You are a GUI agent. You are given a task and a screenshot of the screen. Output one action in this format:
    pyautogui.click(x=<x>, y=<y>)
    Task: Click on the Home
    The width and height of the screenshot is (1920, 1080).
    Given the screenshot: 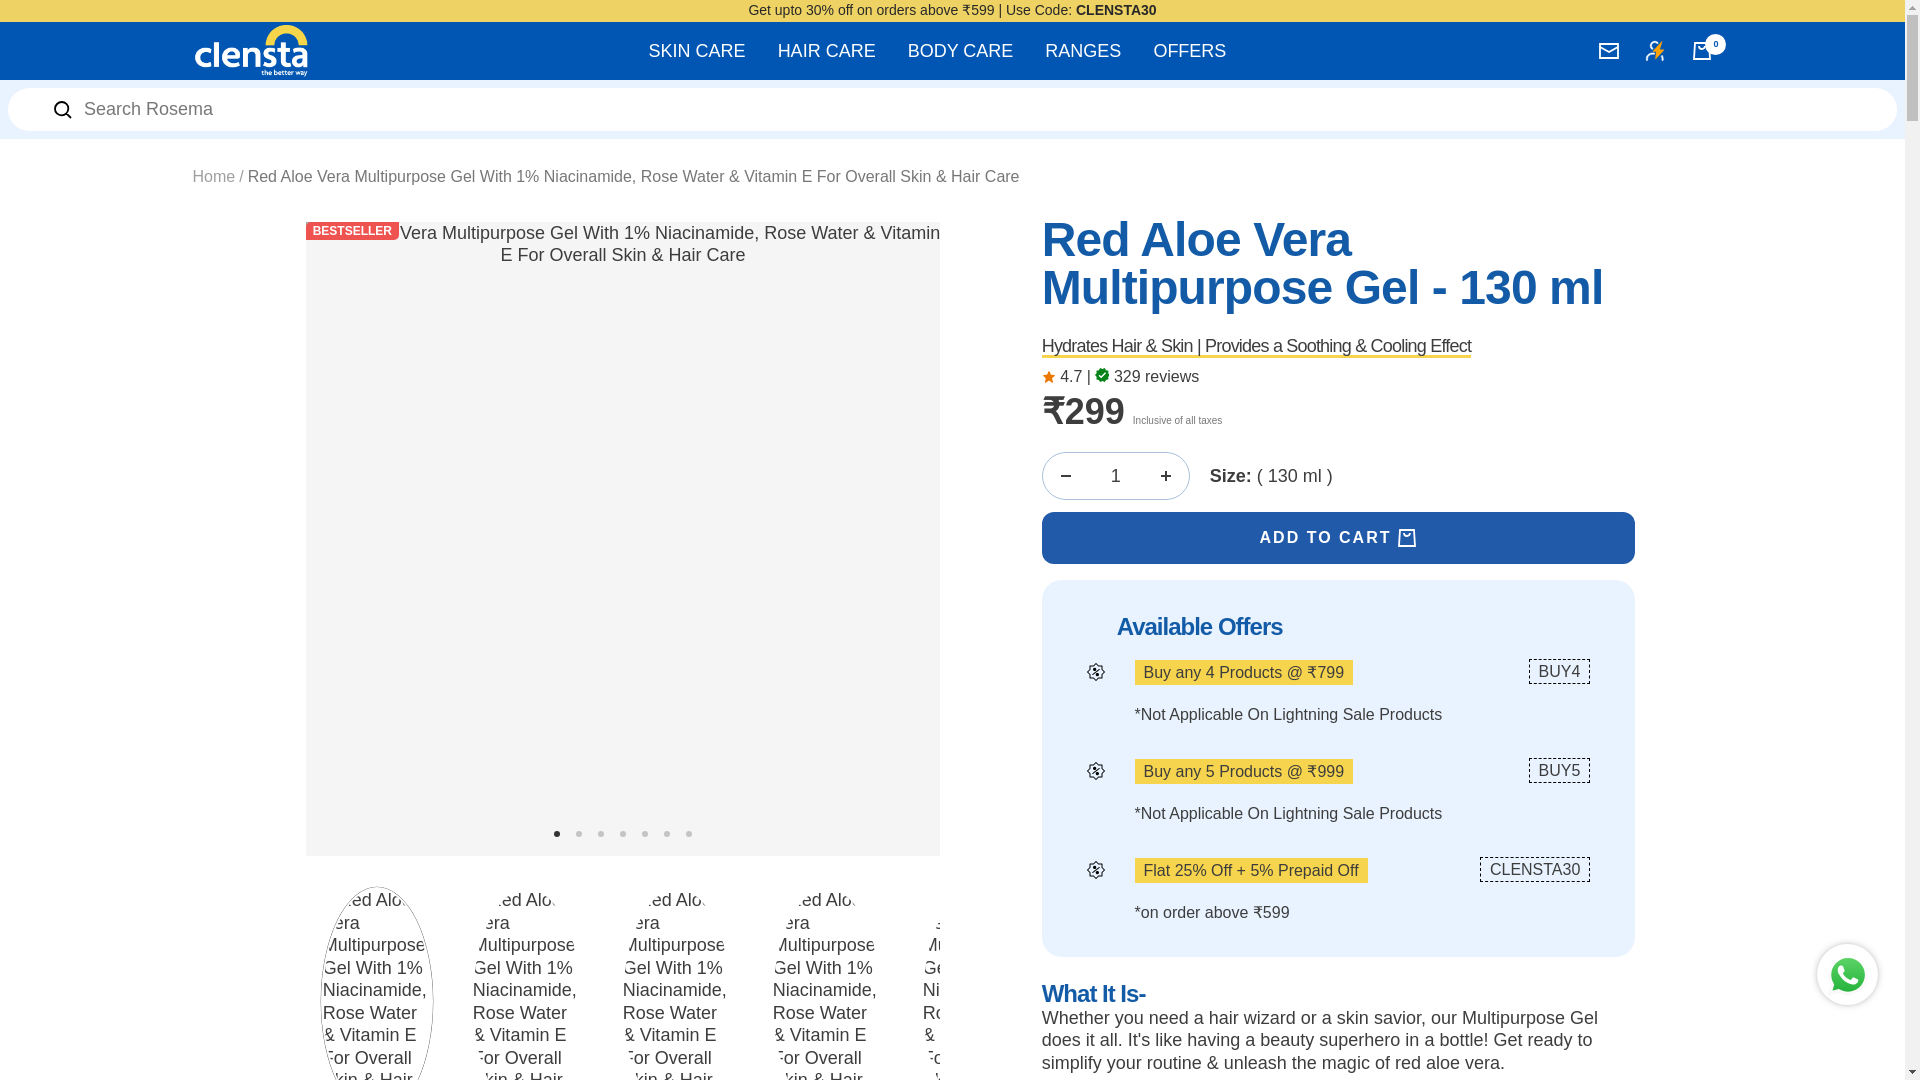 What is the action you would take?
    pyautogui.click(x=213, y=176)
    